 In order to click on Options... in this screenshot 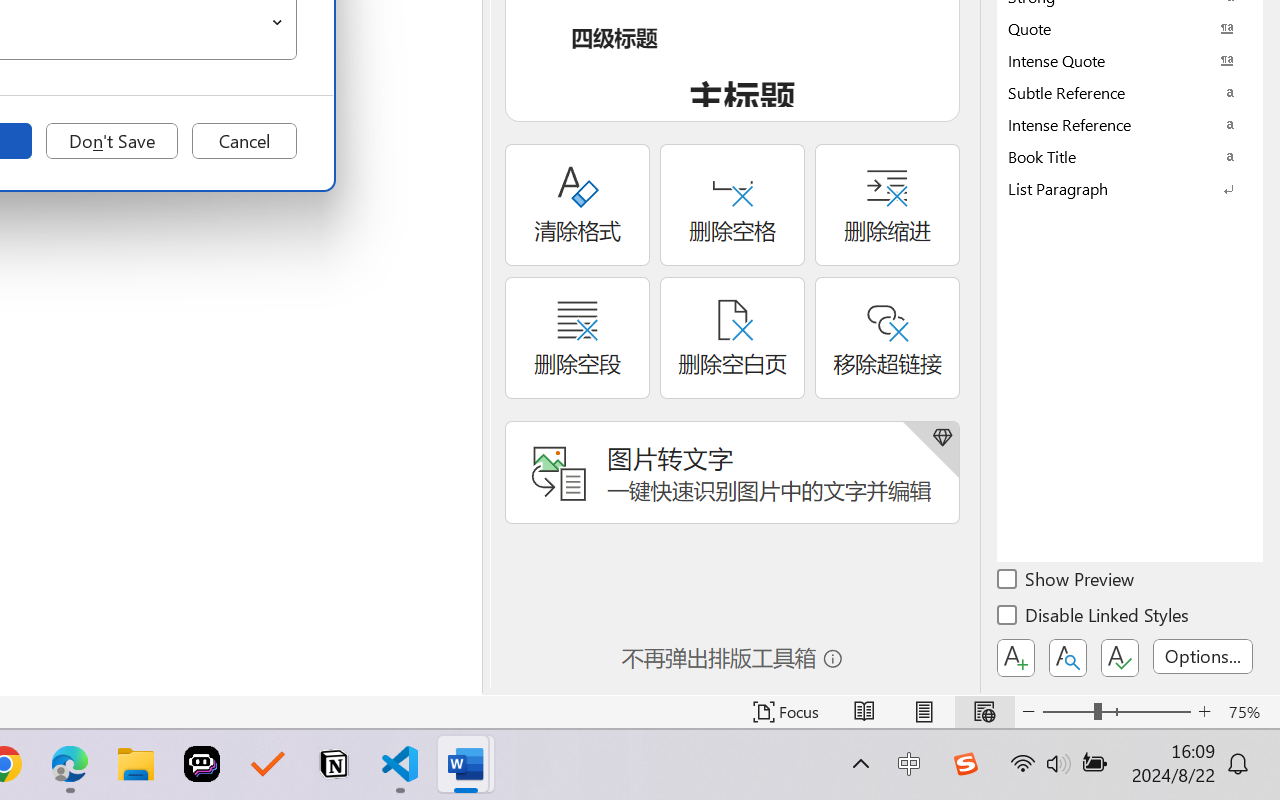, I will do `click(1203, 656)`.